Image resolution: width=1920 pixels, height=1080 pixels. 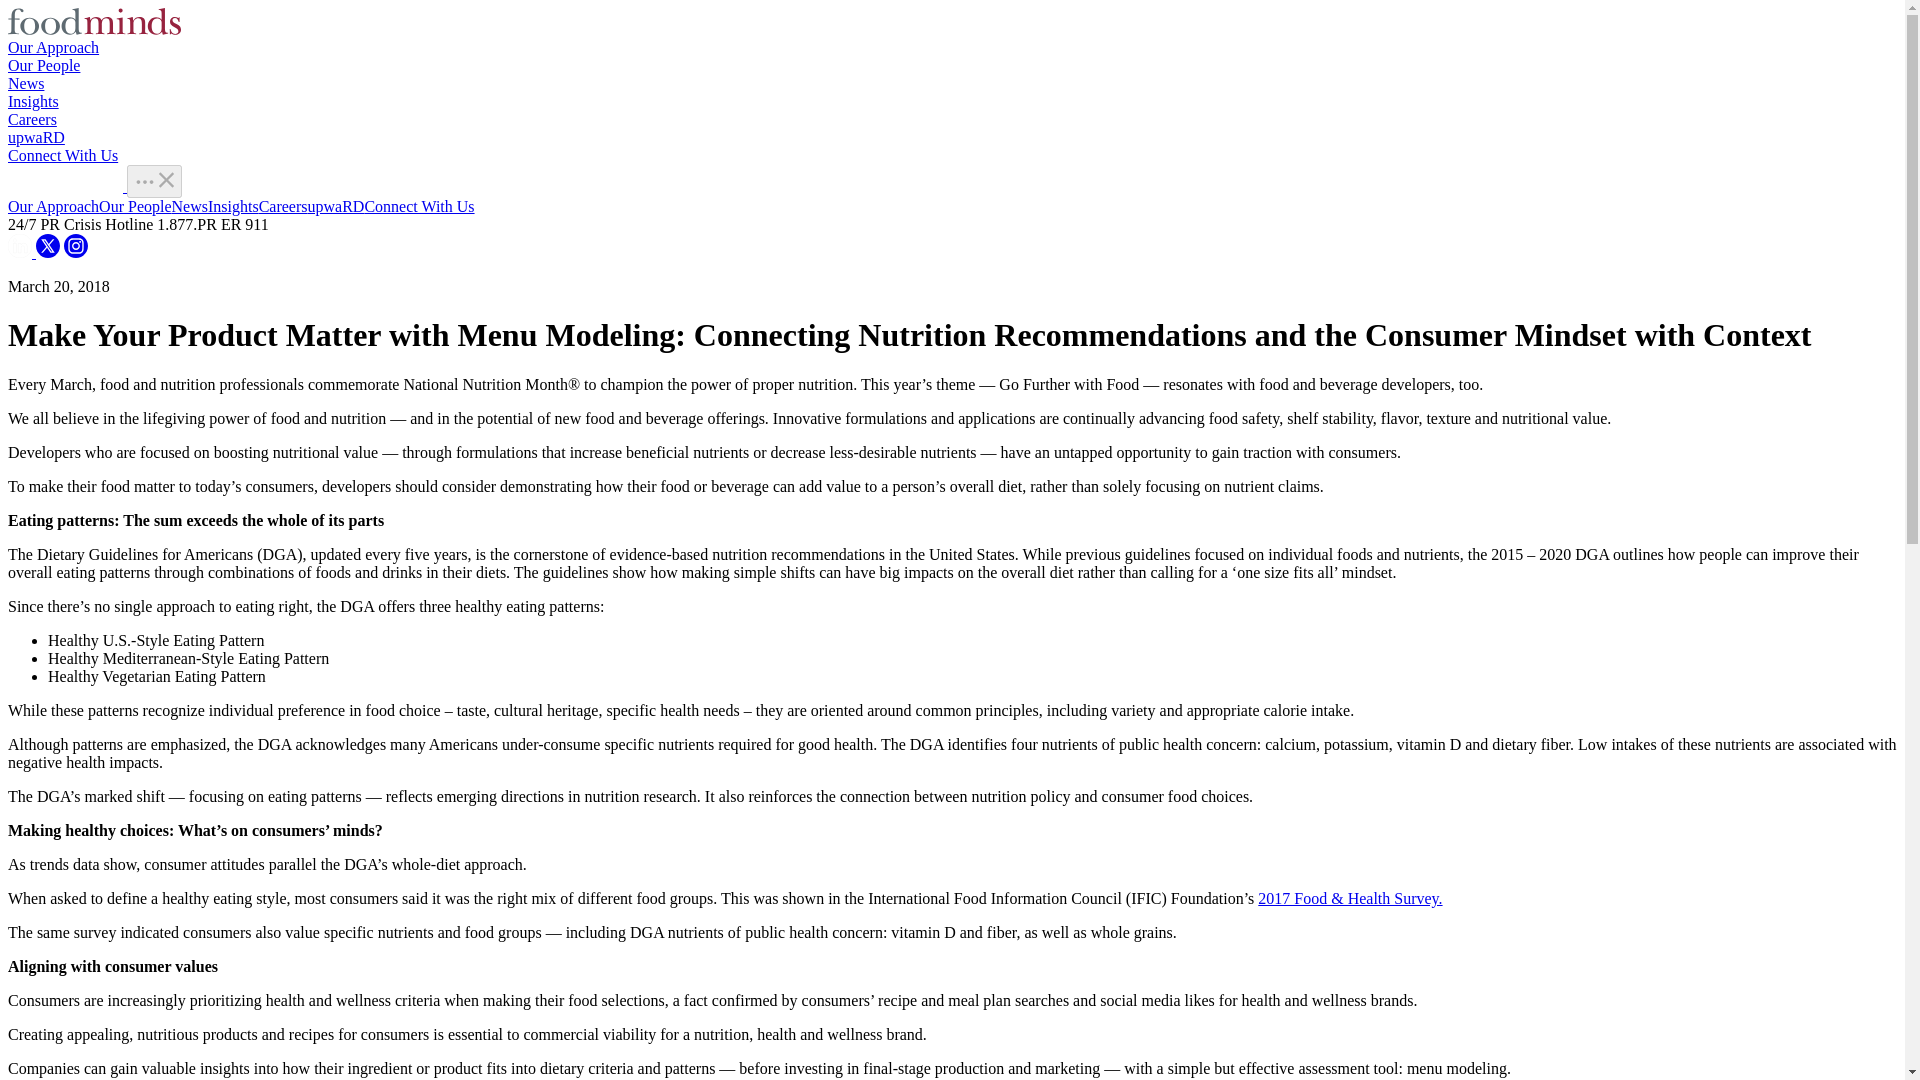 I want to click on upwaRD, so click(x=336, y=206).